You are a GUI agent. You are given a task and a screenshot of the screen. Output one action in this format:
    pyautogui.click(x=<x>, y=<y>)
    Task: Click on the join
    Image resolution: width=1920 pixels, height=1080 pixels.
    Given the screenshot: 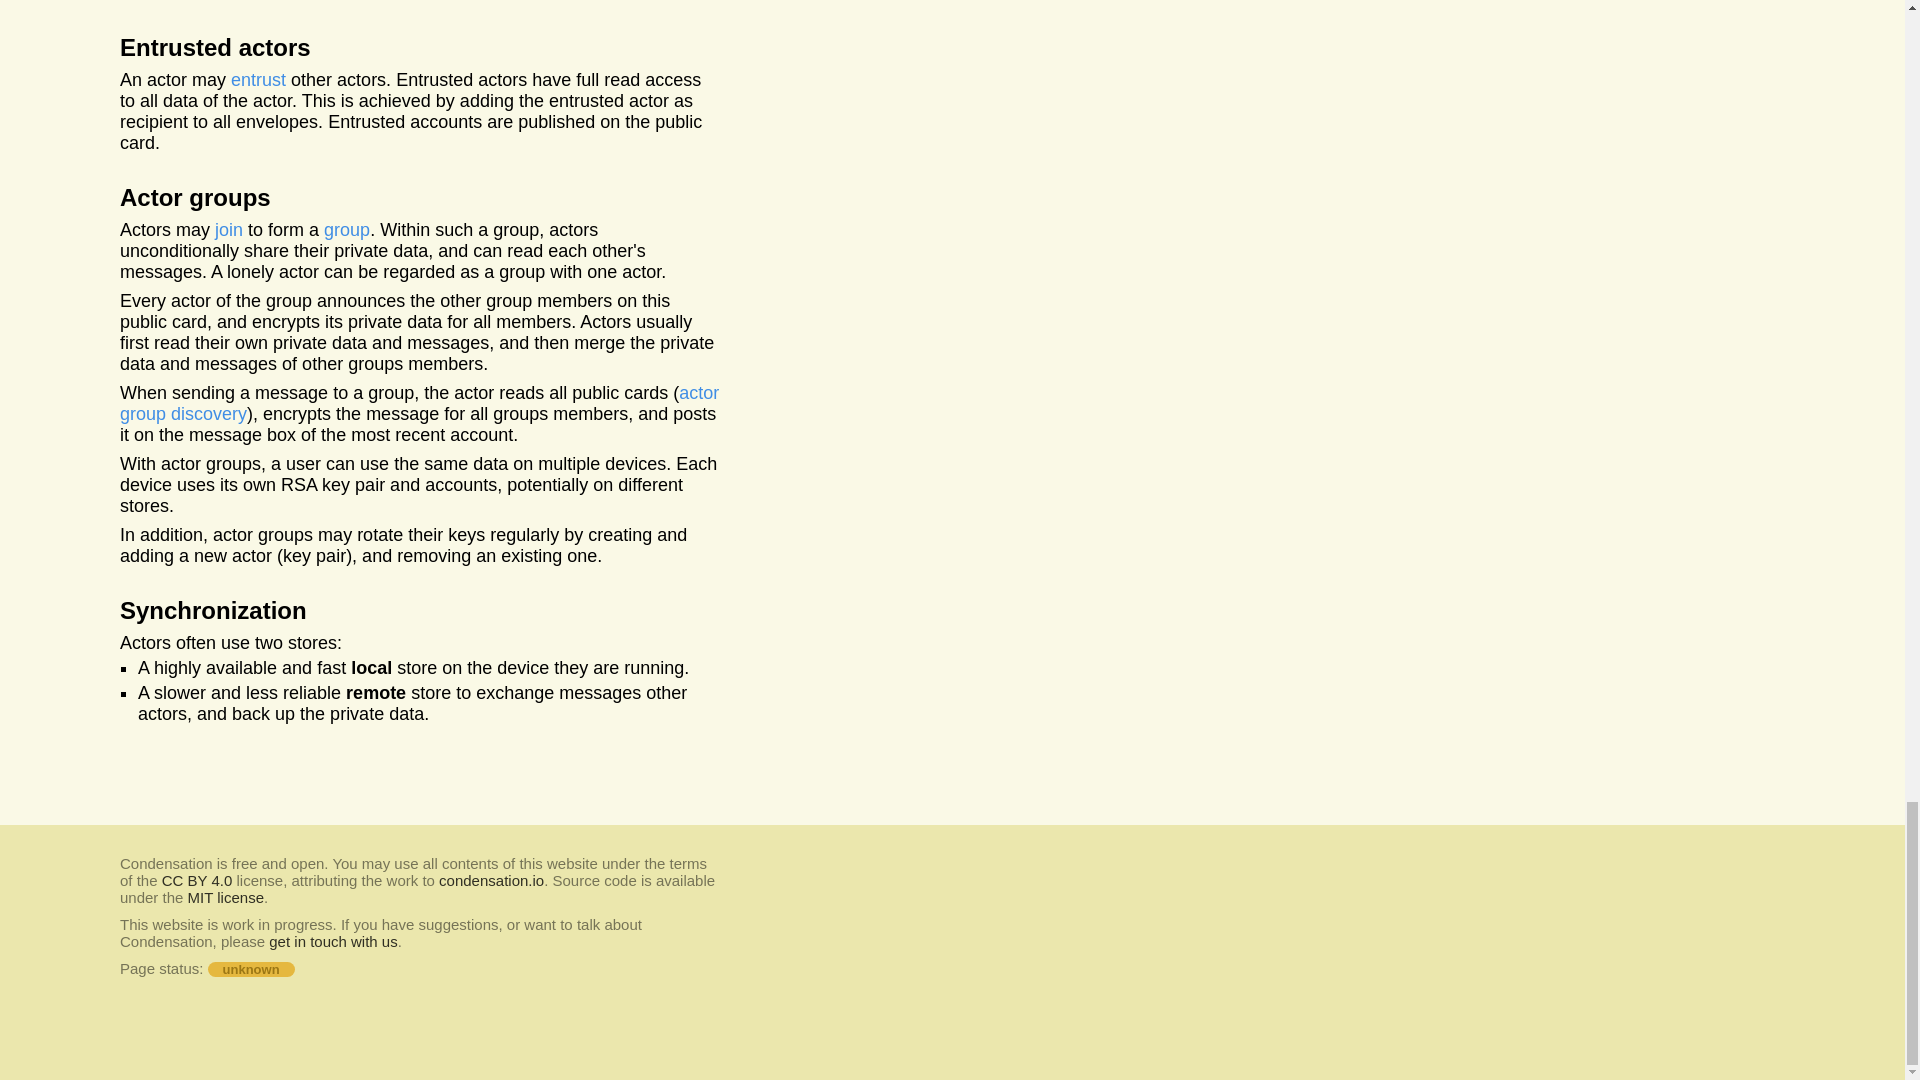 What is the action you would take?
    pyautogui.click(x=258, y=80)
    